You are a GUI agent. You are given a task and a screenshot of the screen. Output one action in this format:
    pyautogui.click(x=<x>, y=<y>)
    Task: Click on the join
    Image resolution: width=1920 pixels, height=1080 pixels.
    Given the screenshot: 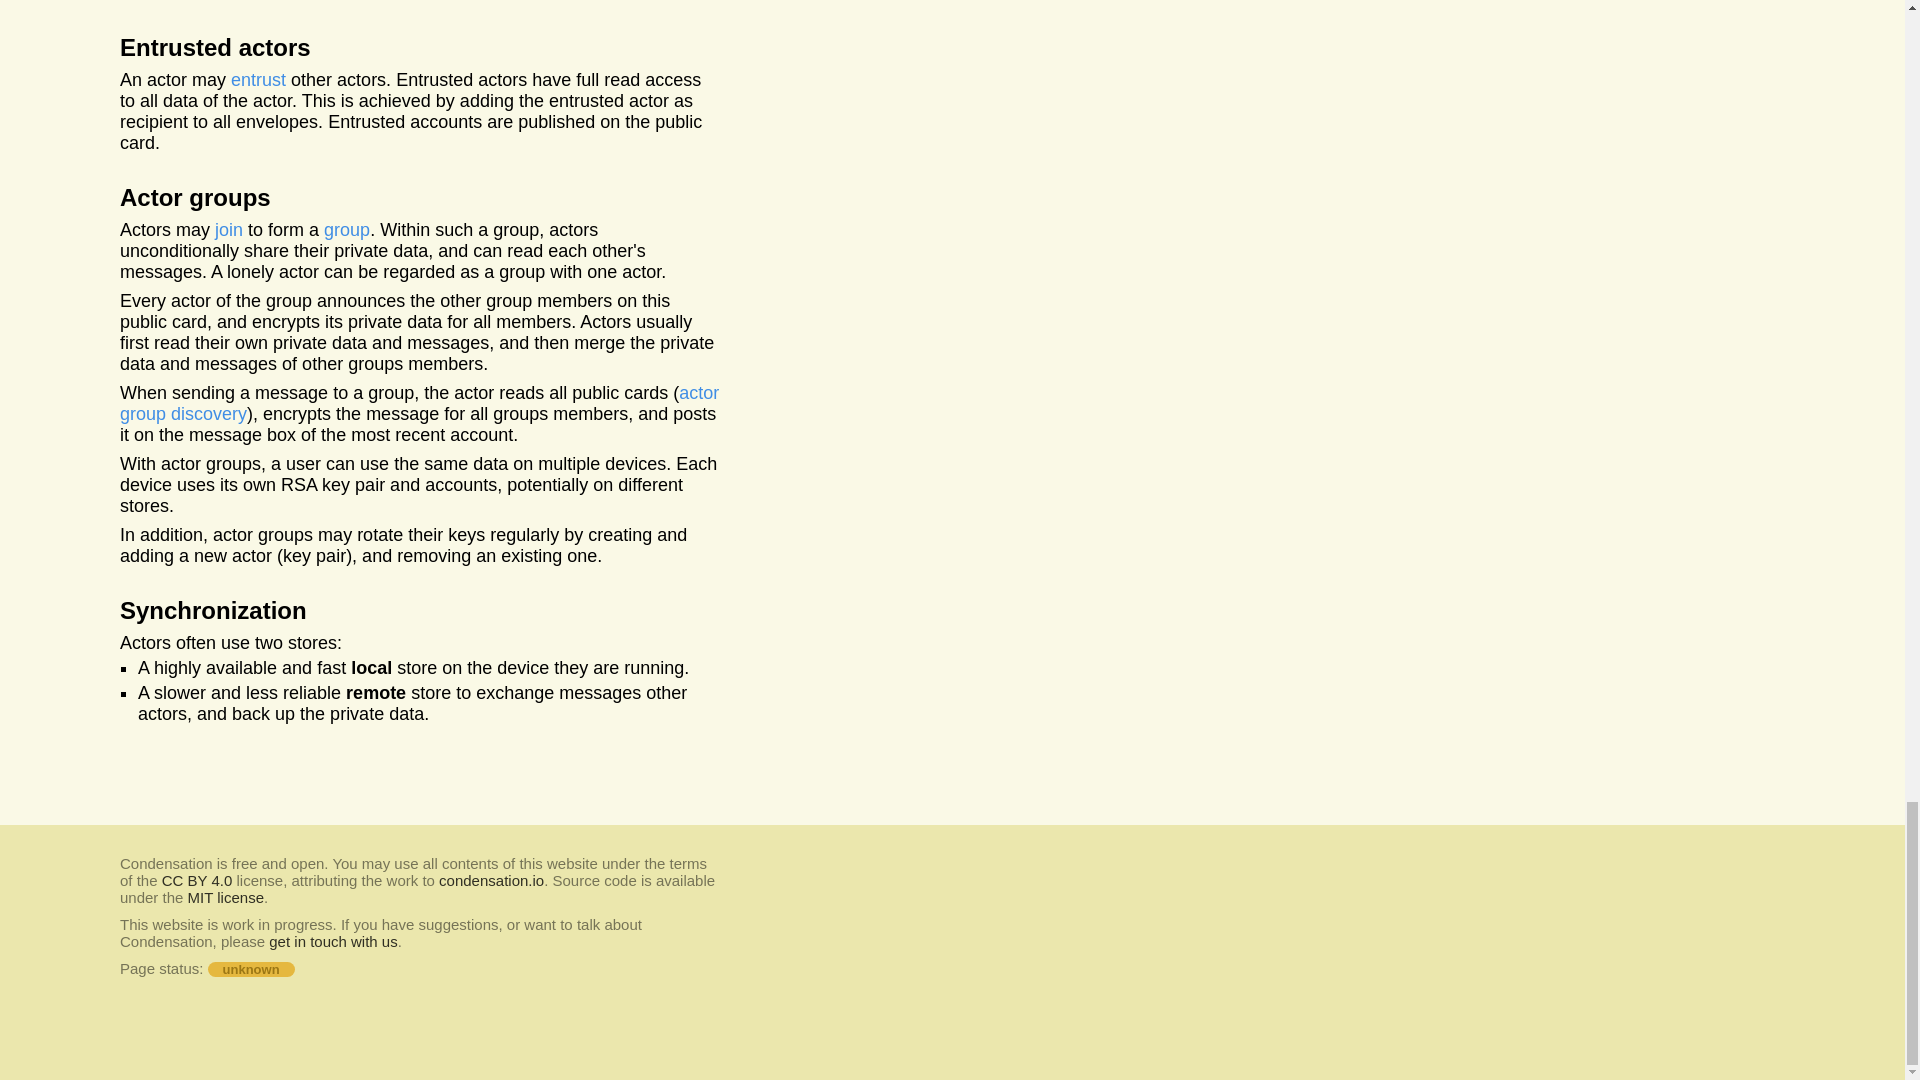 What is the action you would take?
    pyautogui.click(x=258, y=80)
    